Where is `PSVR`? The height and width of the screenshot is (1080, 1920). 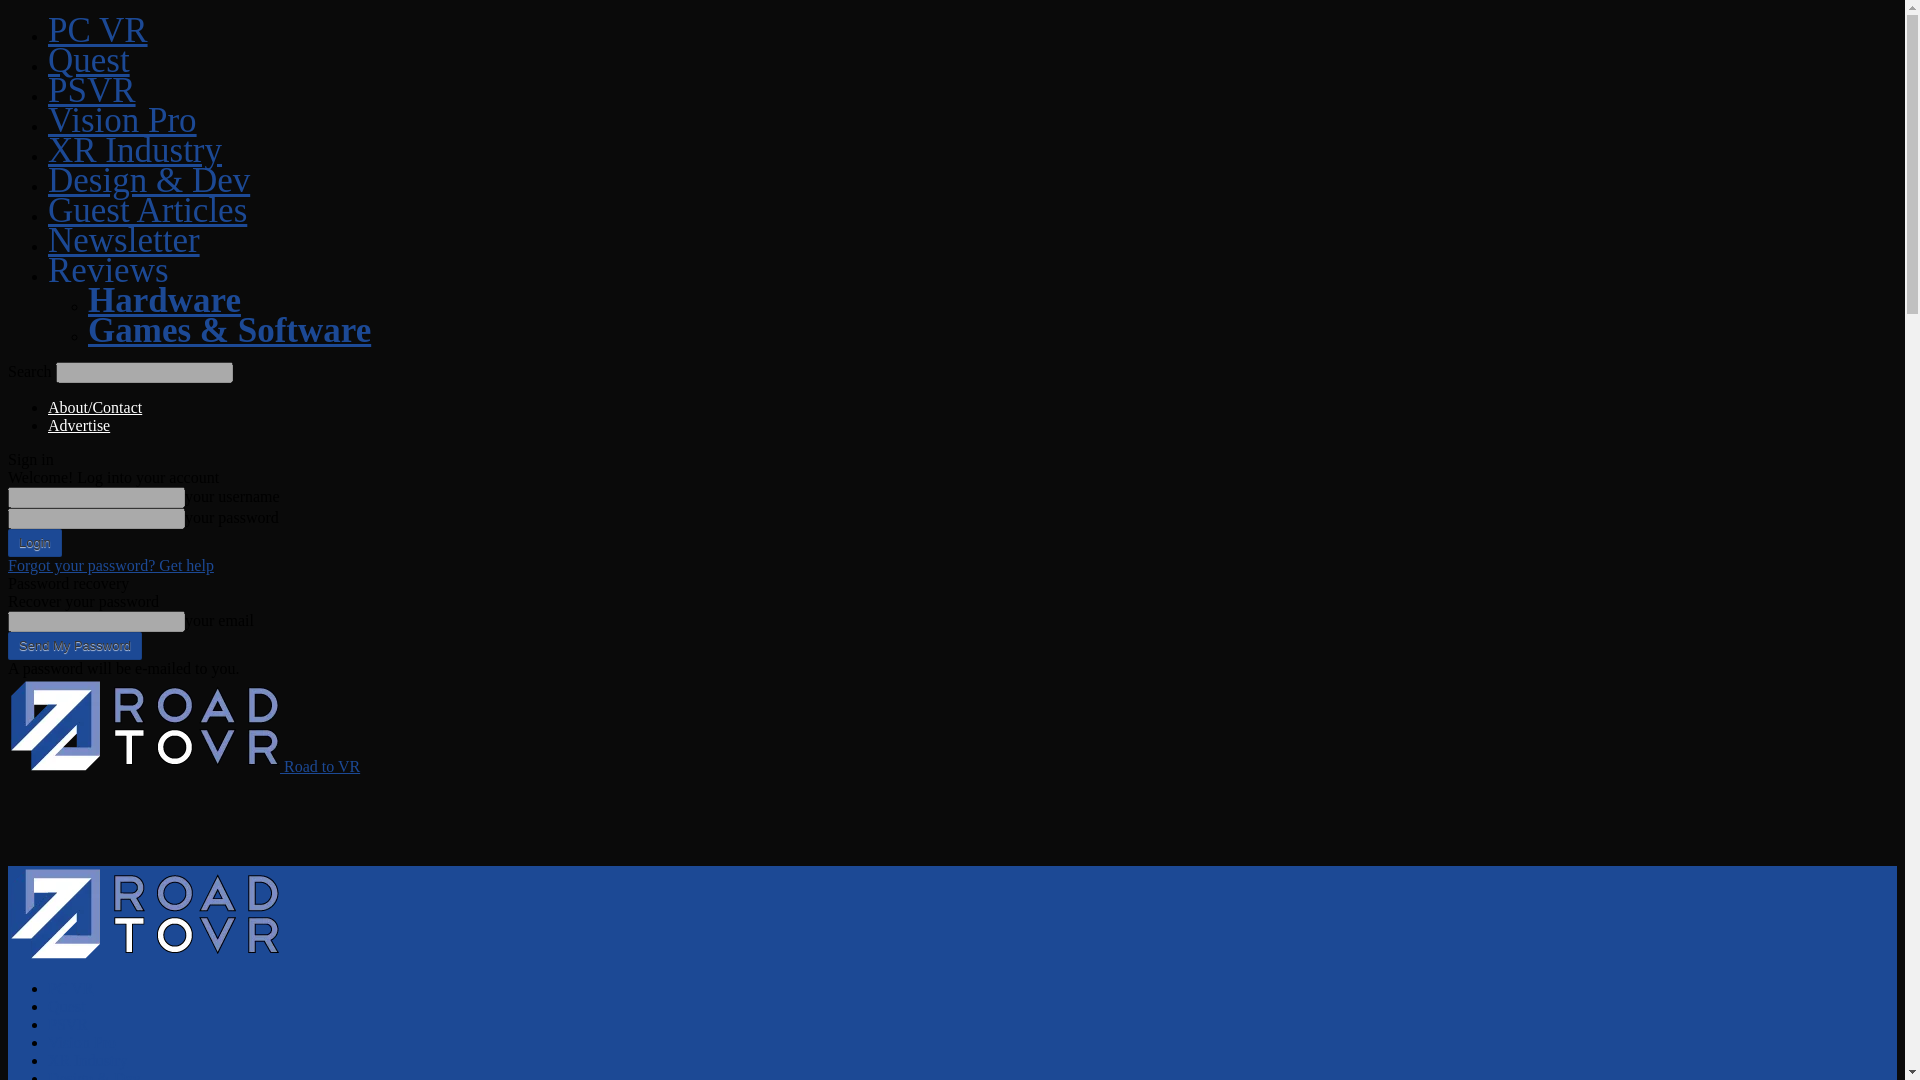 PSVR is located at coordinates (92, 90).